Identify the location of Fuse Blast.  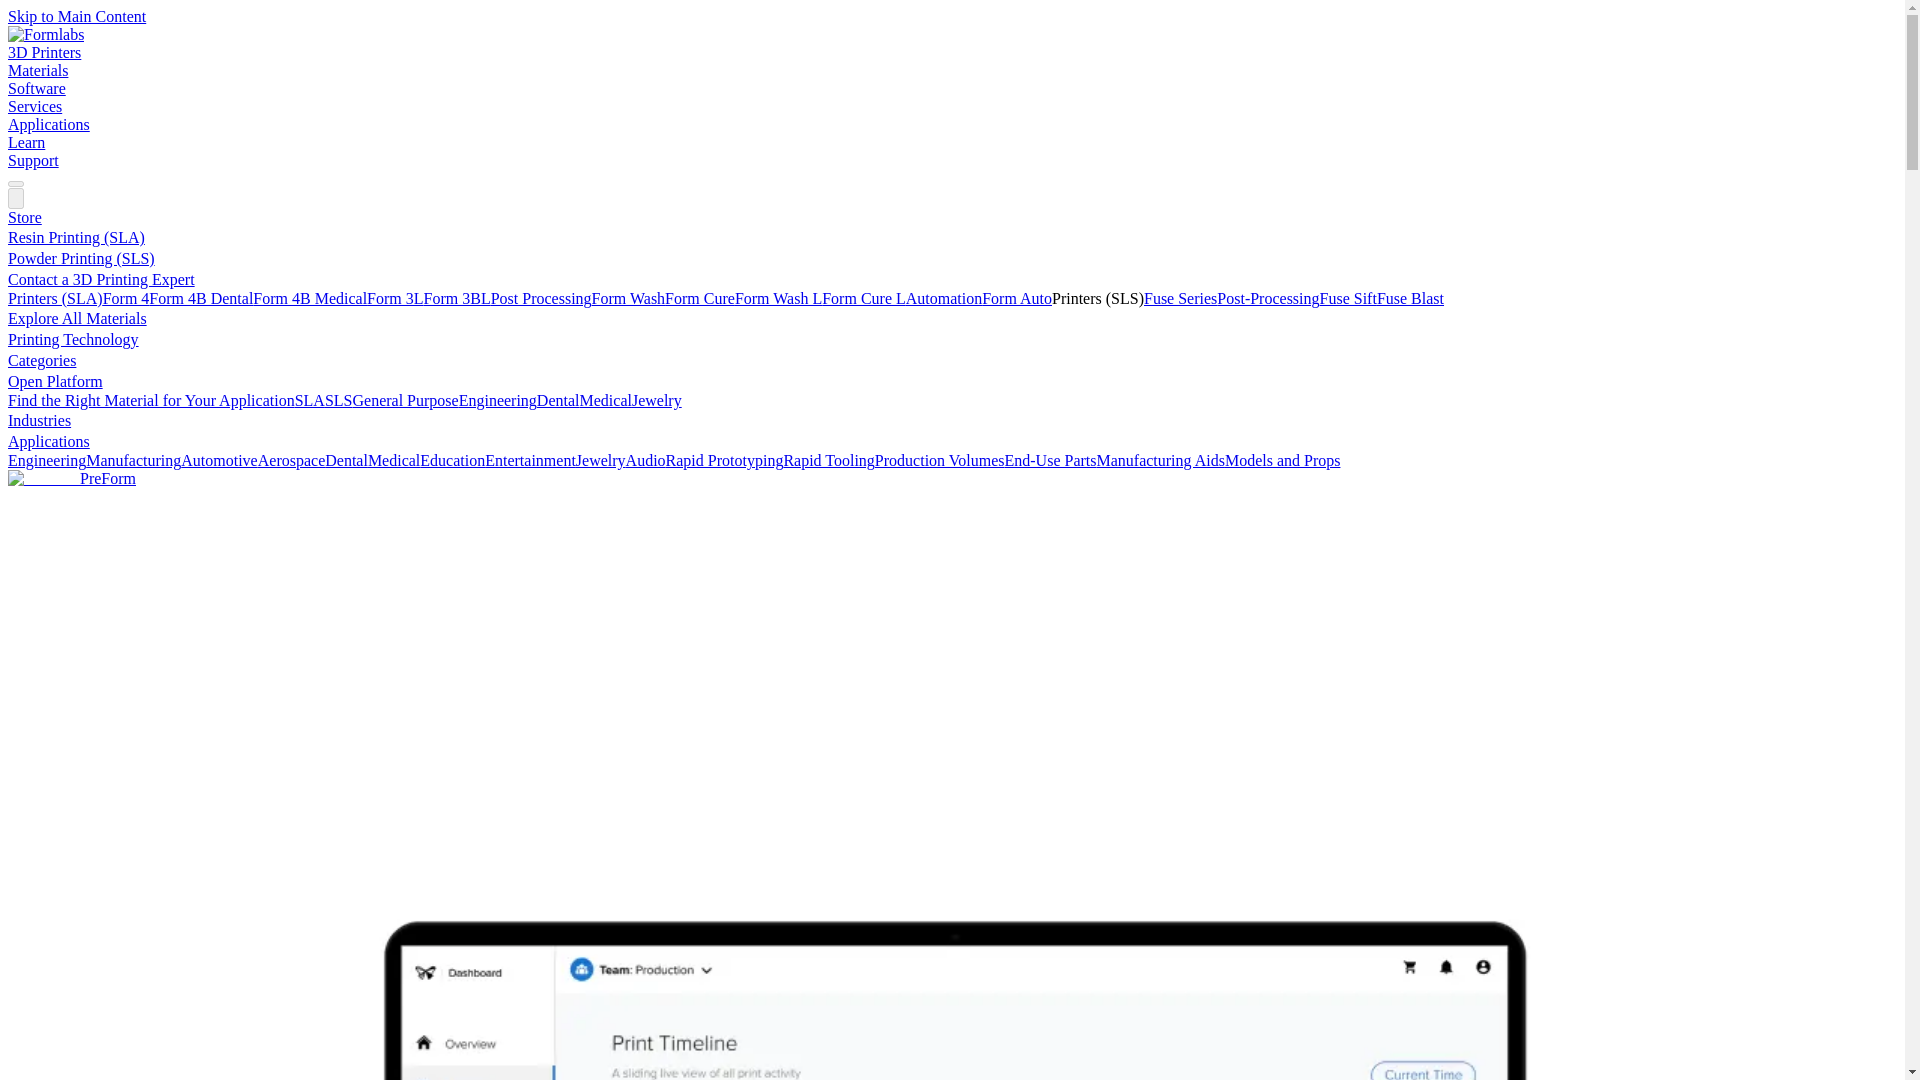
(1410, 298).